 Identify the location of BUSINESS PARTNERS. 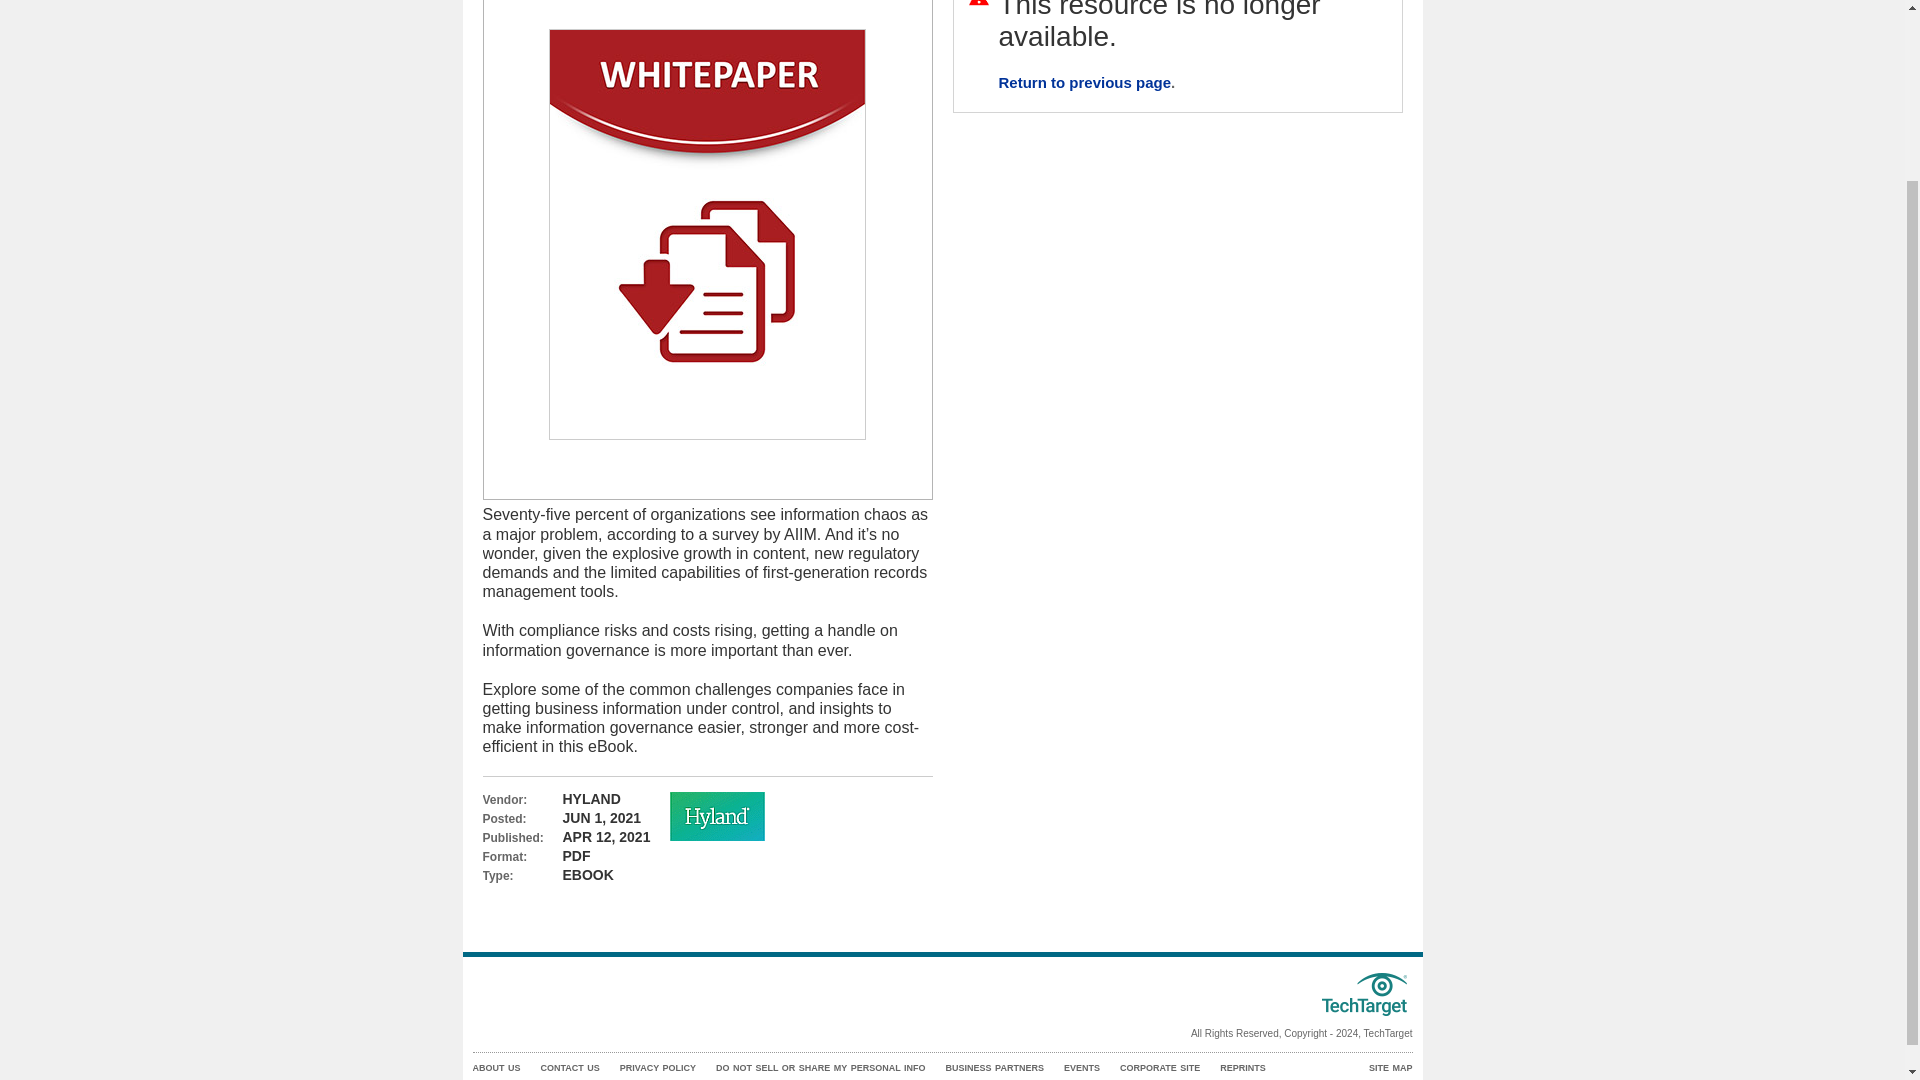
(995, 1068).